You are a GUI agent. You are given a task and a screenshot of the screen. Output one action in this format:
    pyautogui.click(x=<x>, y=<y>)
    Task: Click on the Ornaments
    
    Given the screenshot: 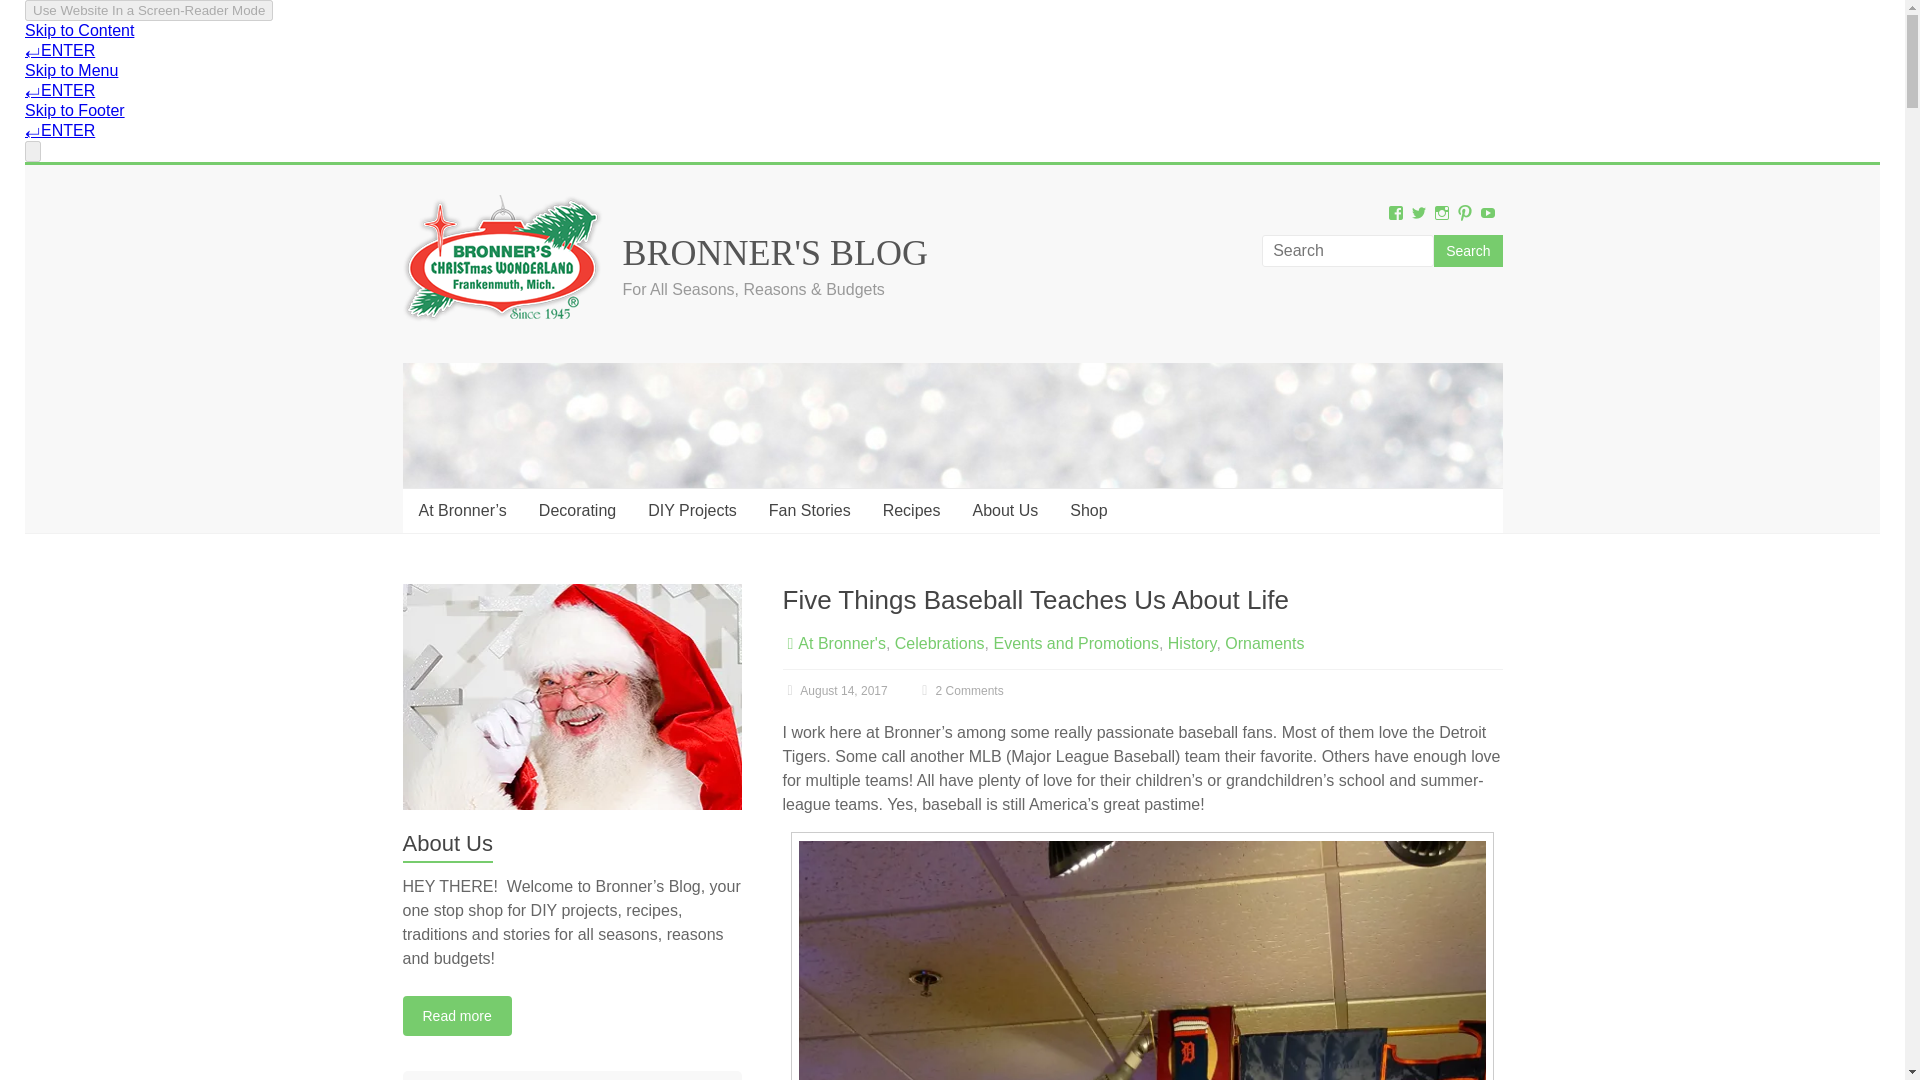 What is the action you would take?
    pyautogui.click(x=1264, y=644)
    